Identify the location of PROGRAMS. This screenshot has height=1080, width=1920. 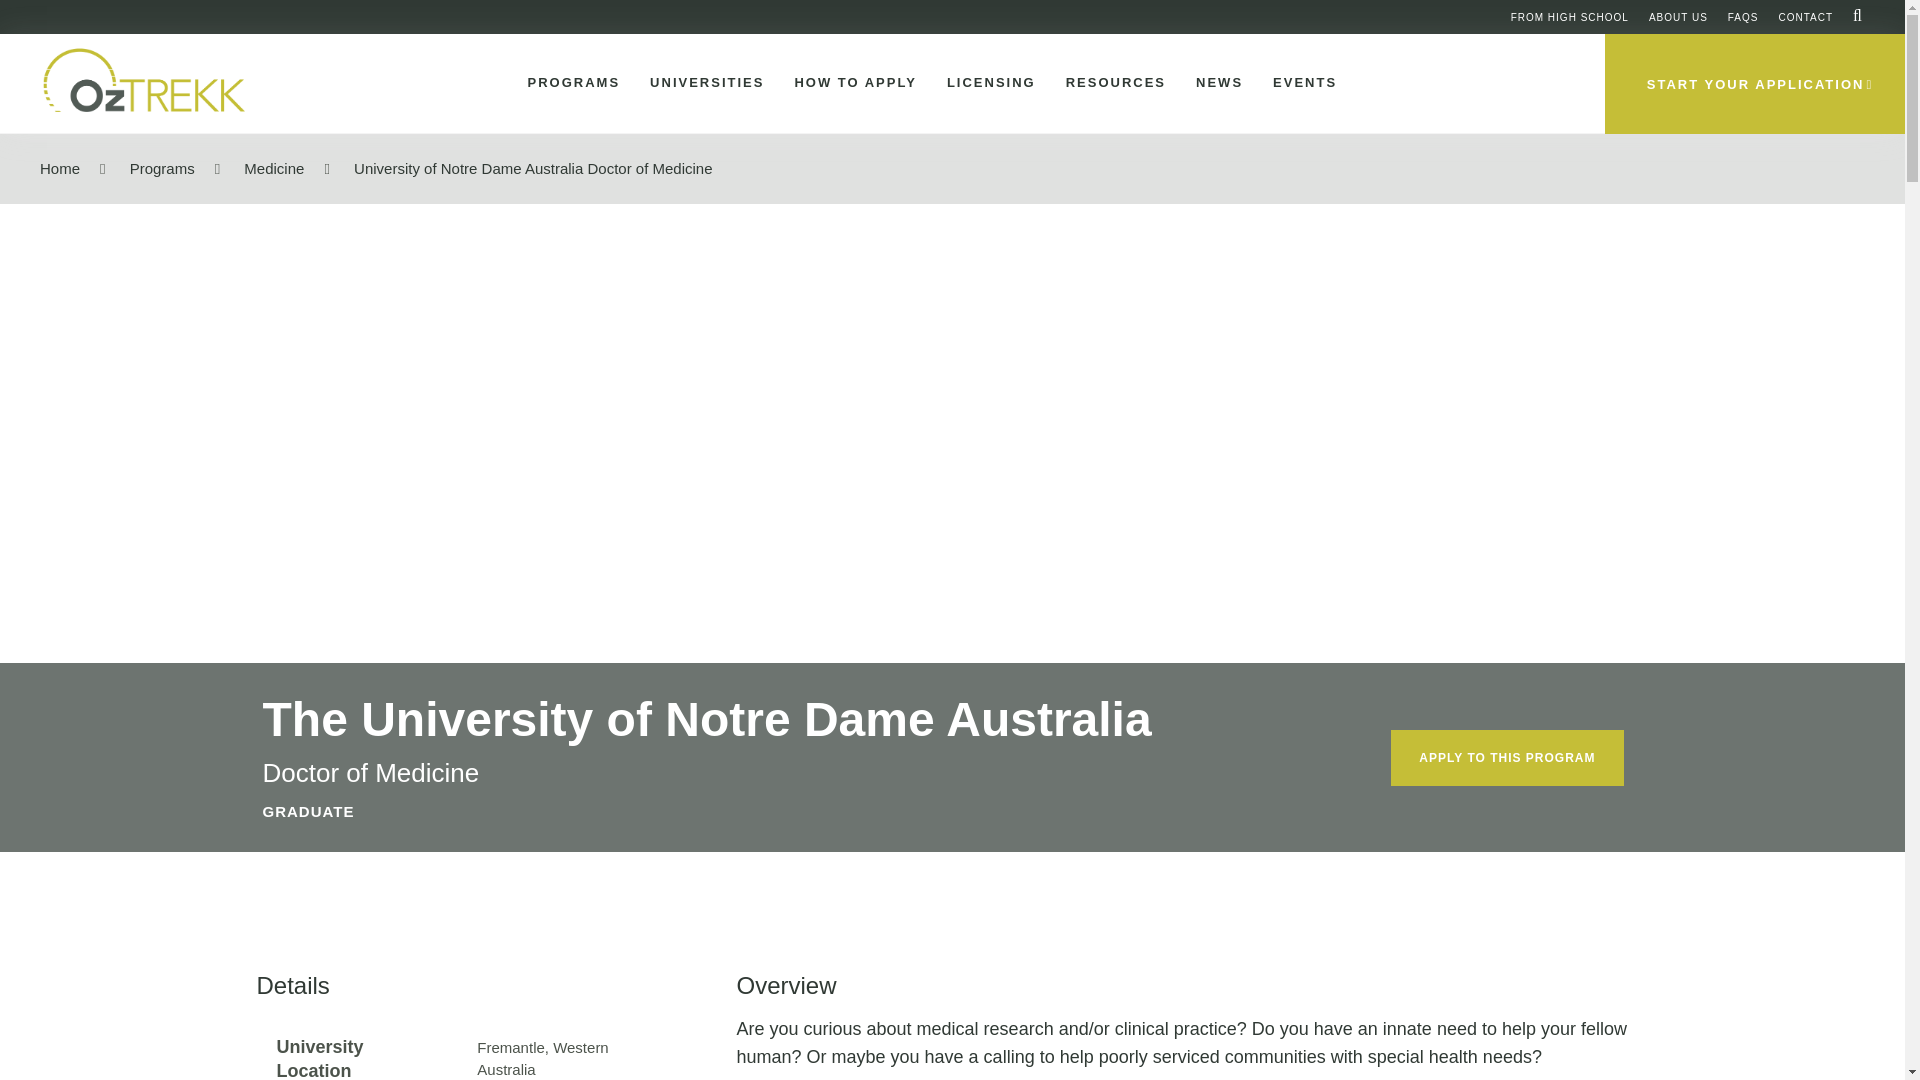
(570, 83).